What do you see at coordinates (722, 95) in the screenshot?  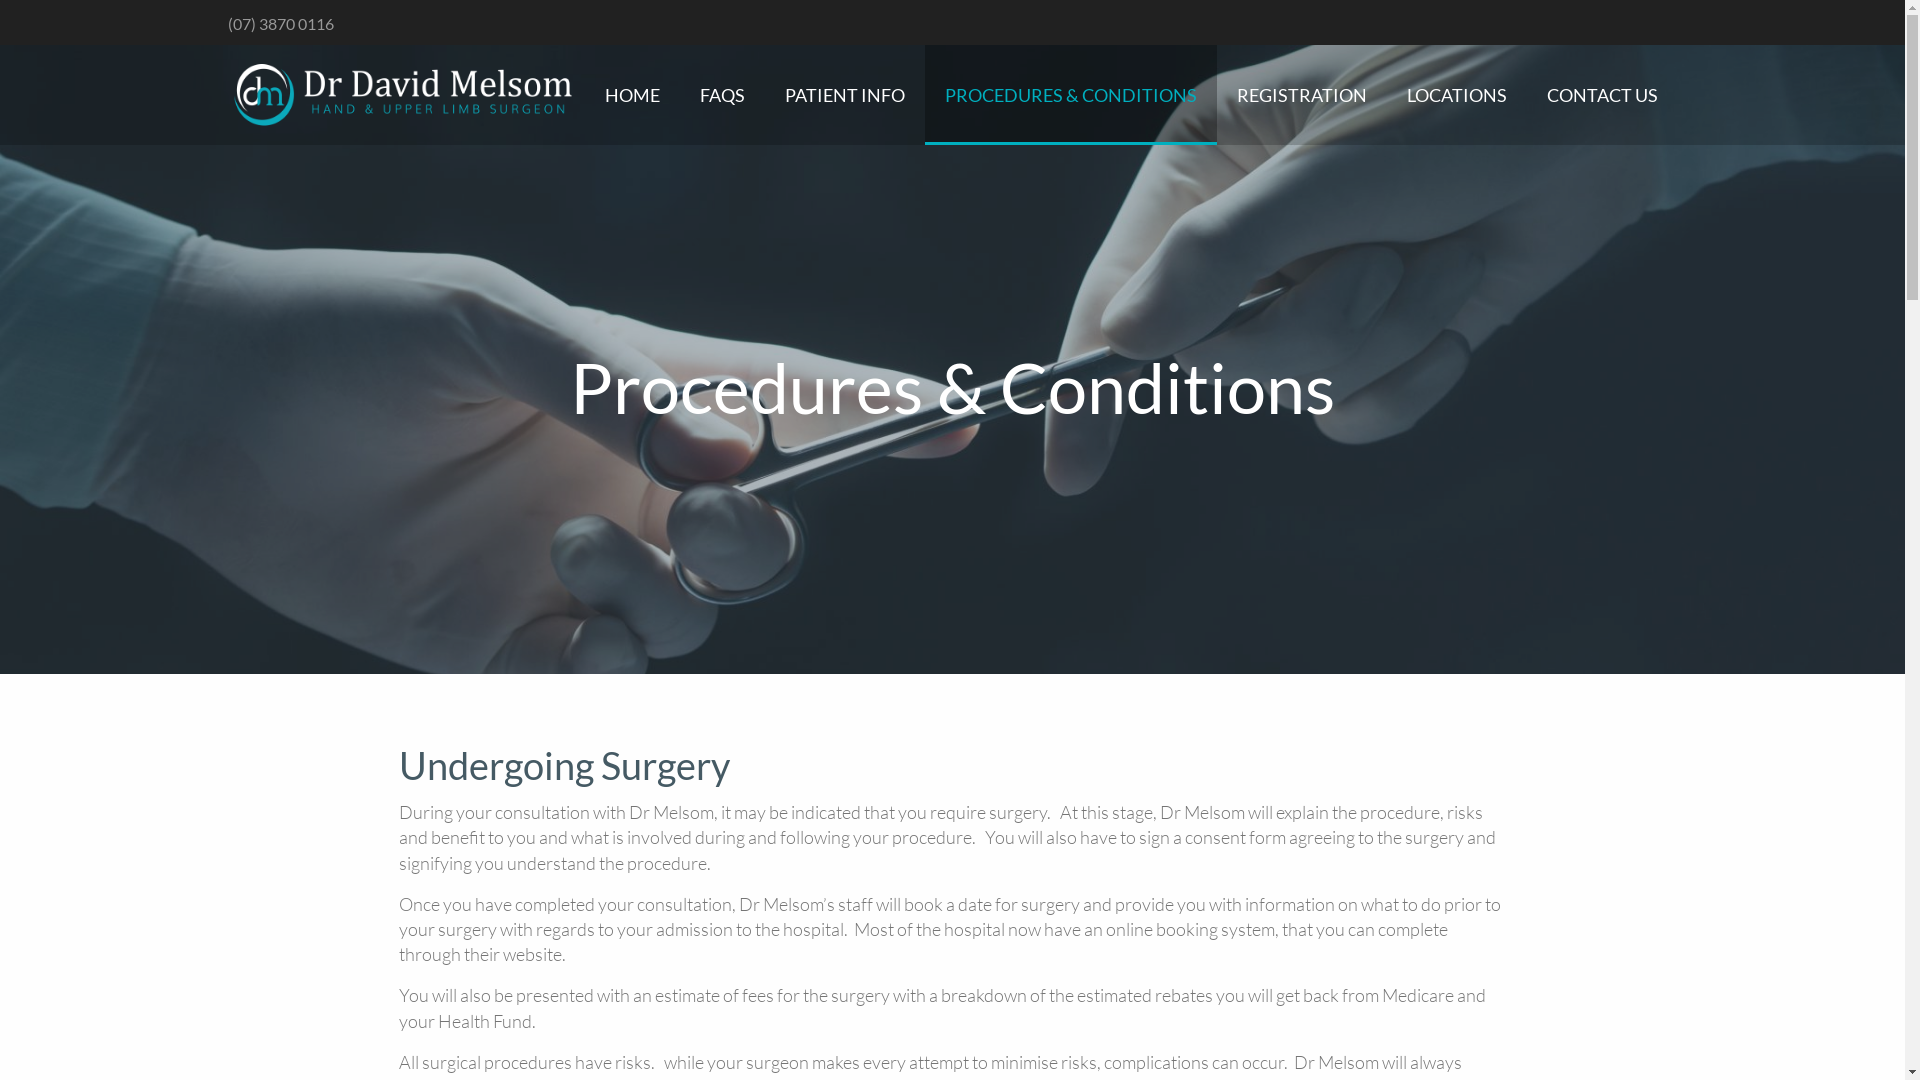 I see `FAQS` at bounding box center [722, 95].